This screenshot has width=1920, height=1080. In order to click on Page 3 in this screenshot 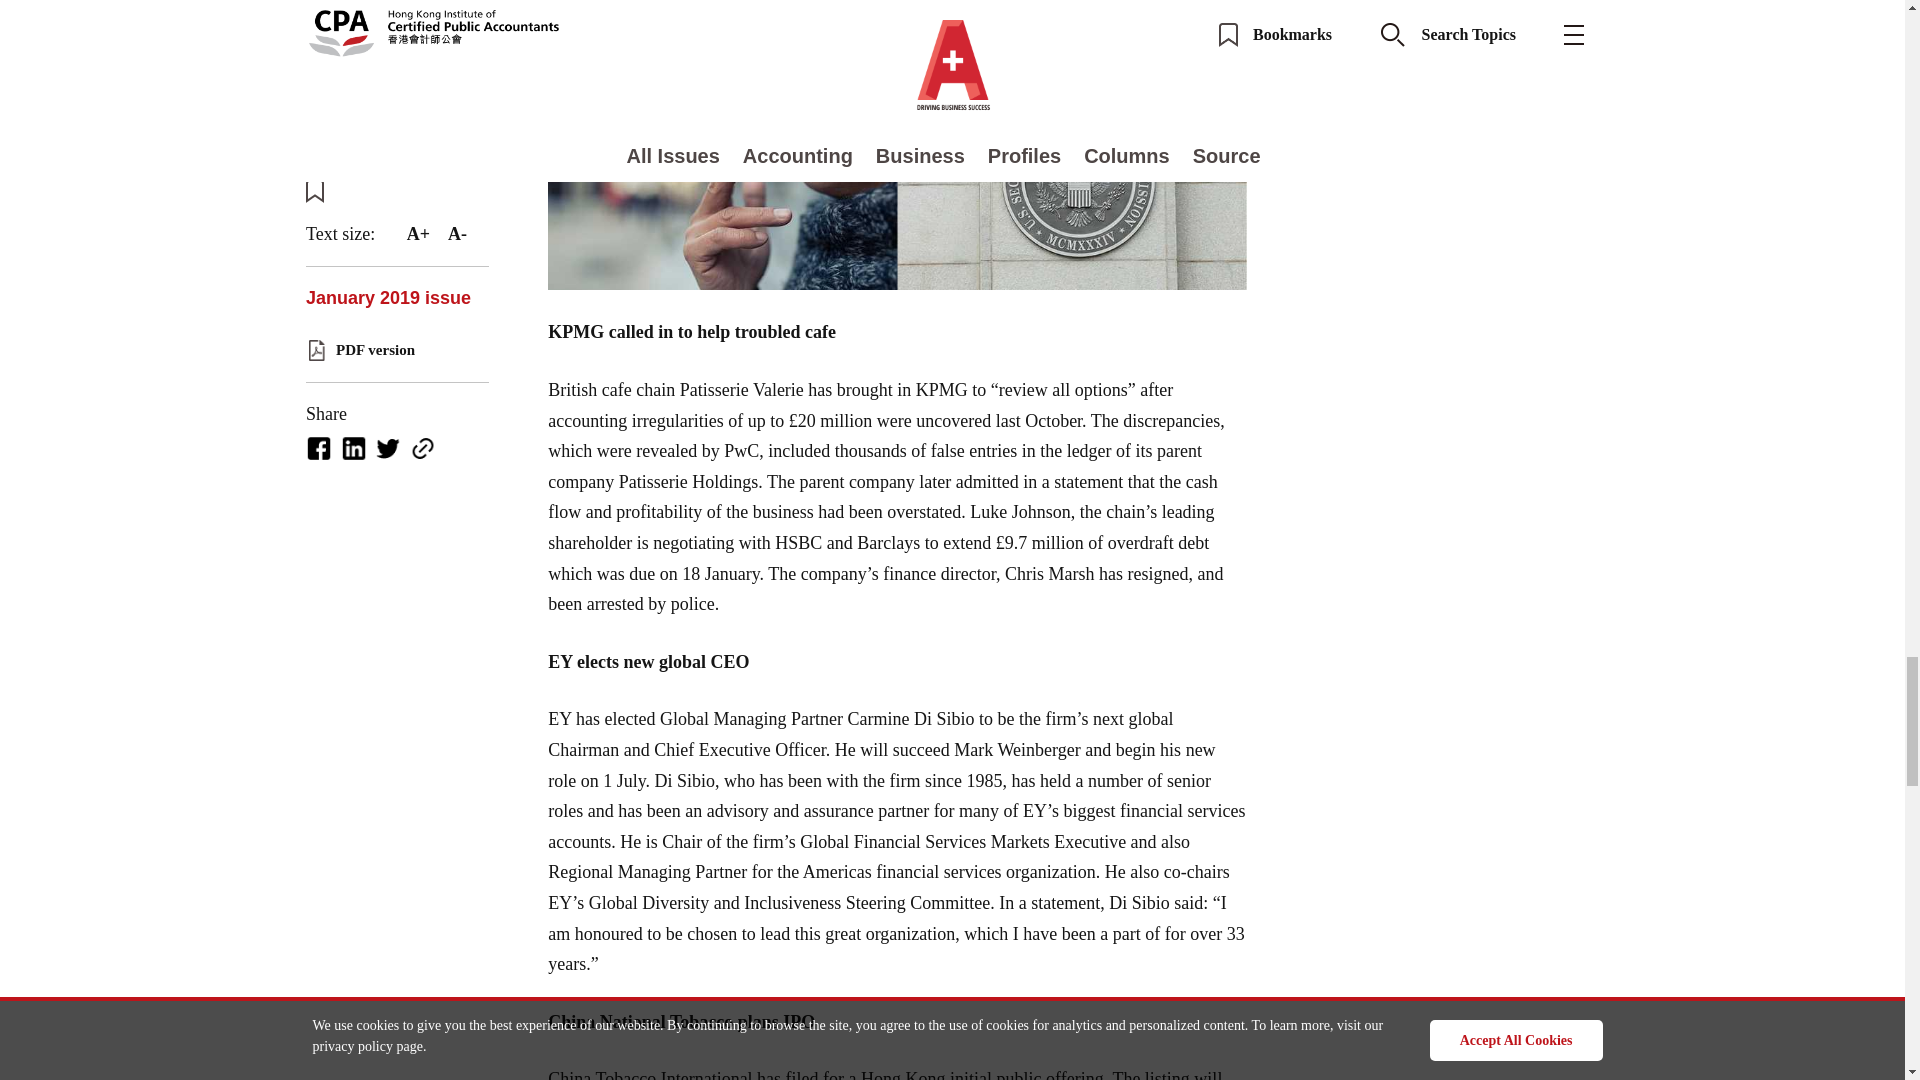, I will do `click(898, 1043)`.